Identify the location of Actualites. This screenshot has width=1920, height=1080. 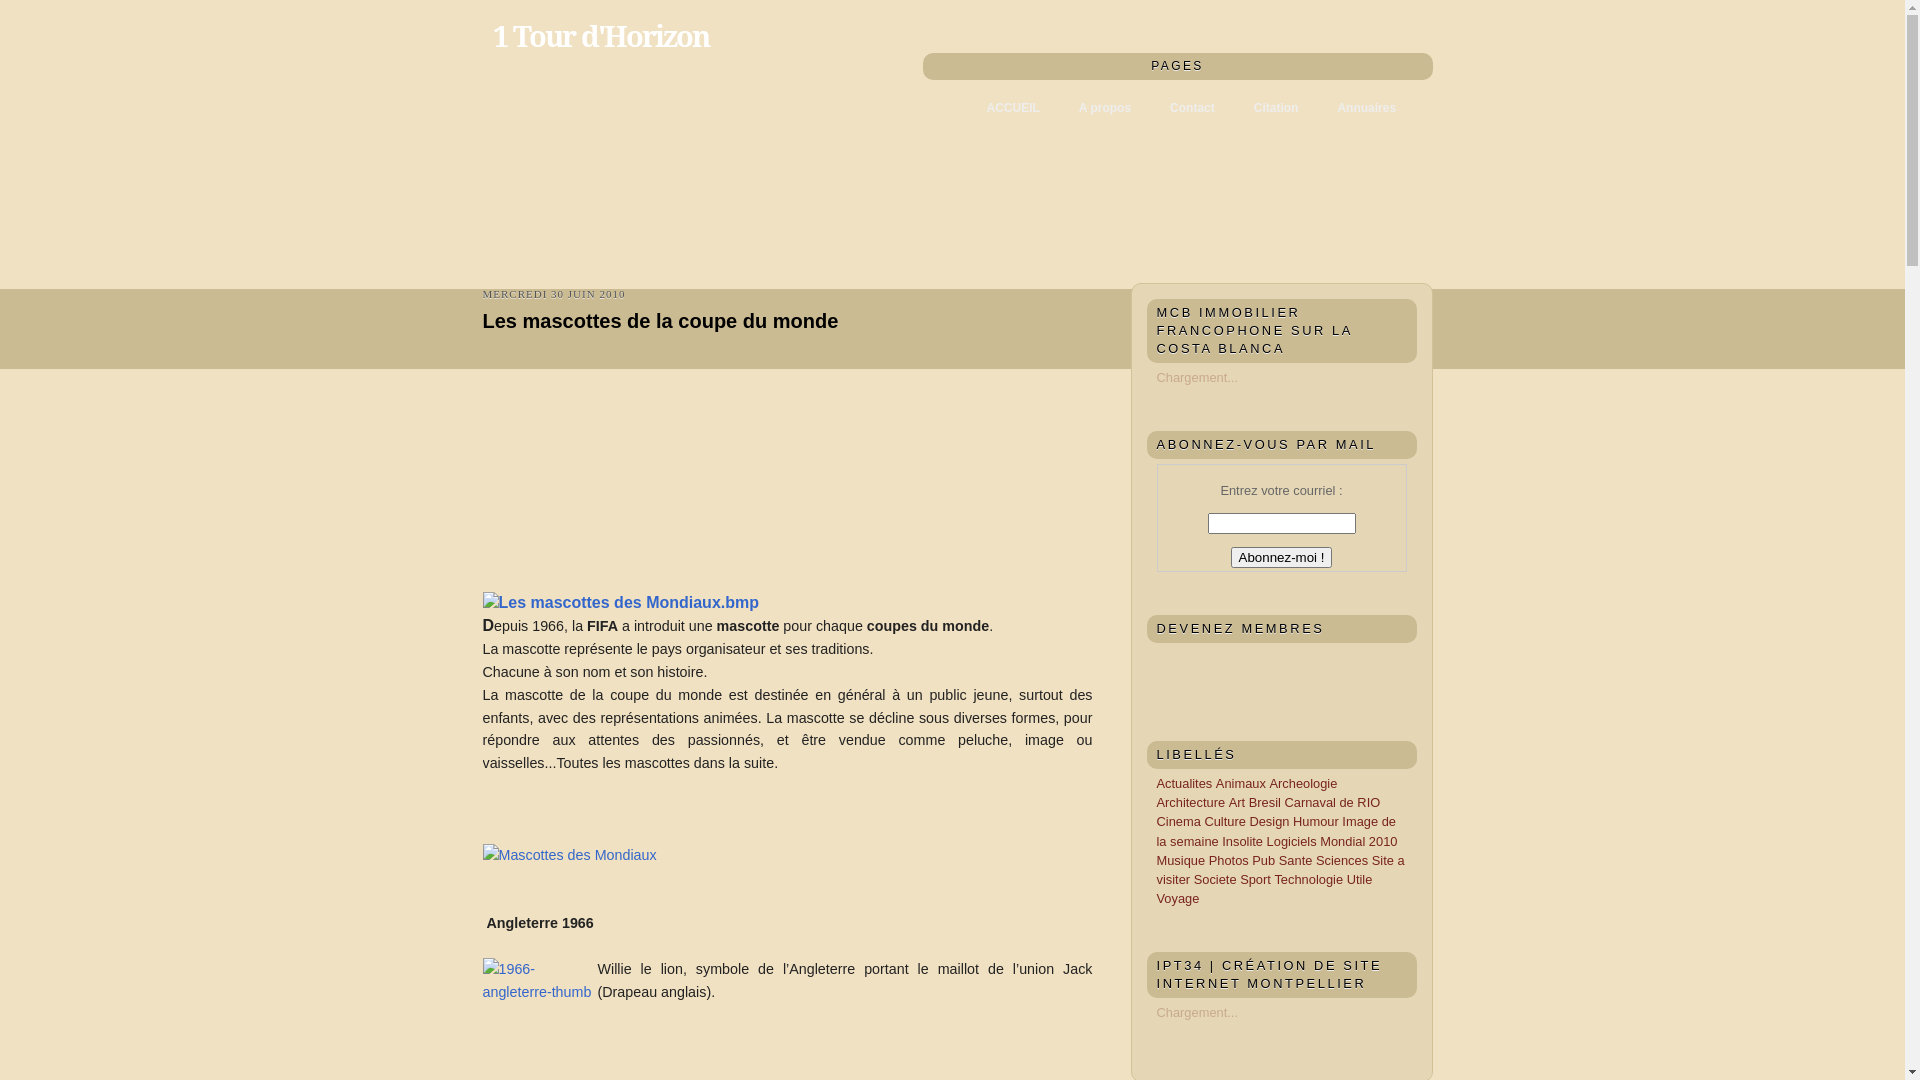
(1186, 784).